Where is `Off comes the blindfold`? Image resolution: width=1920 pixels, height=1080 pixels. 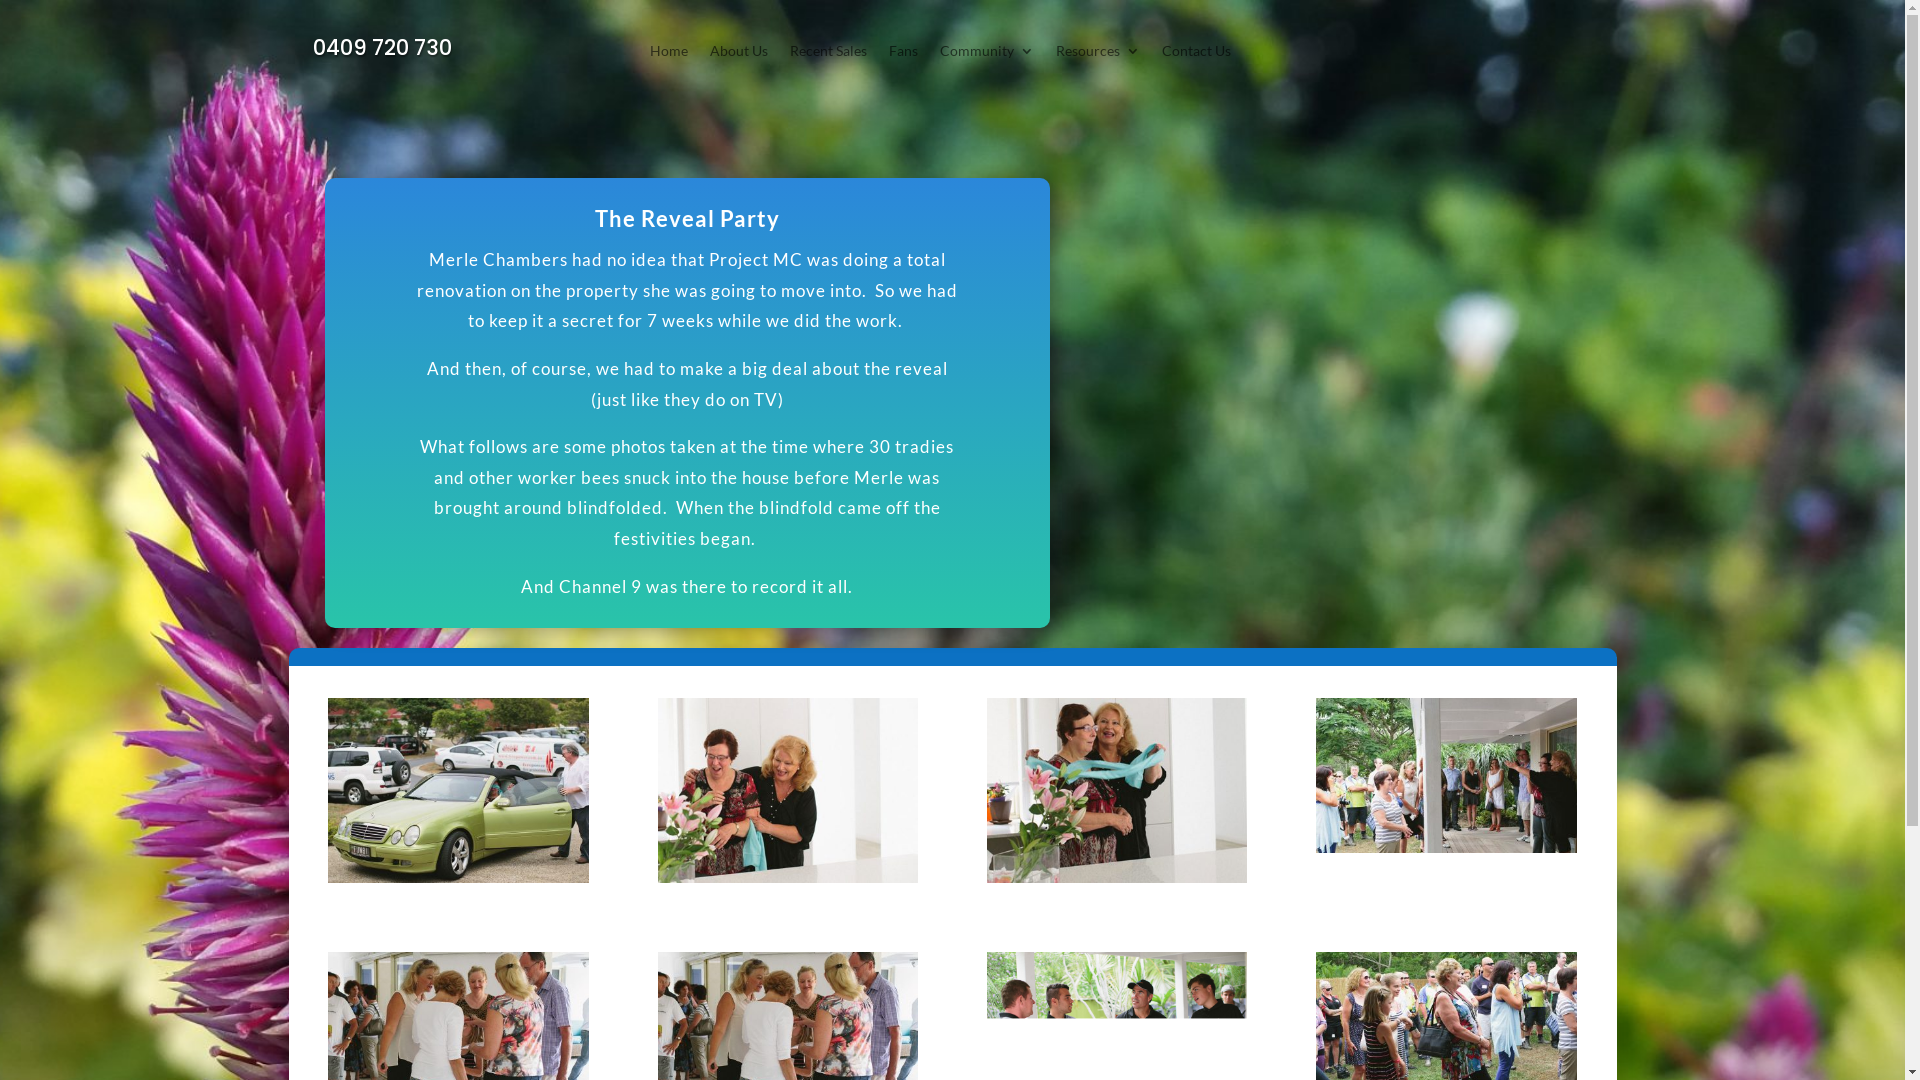 Off comes the blindfold is located at coordinates (1118, 876).